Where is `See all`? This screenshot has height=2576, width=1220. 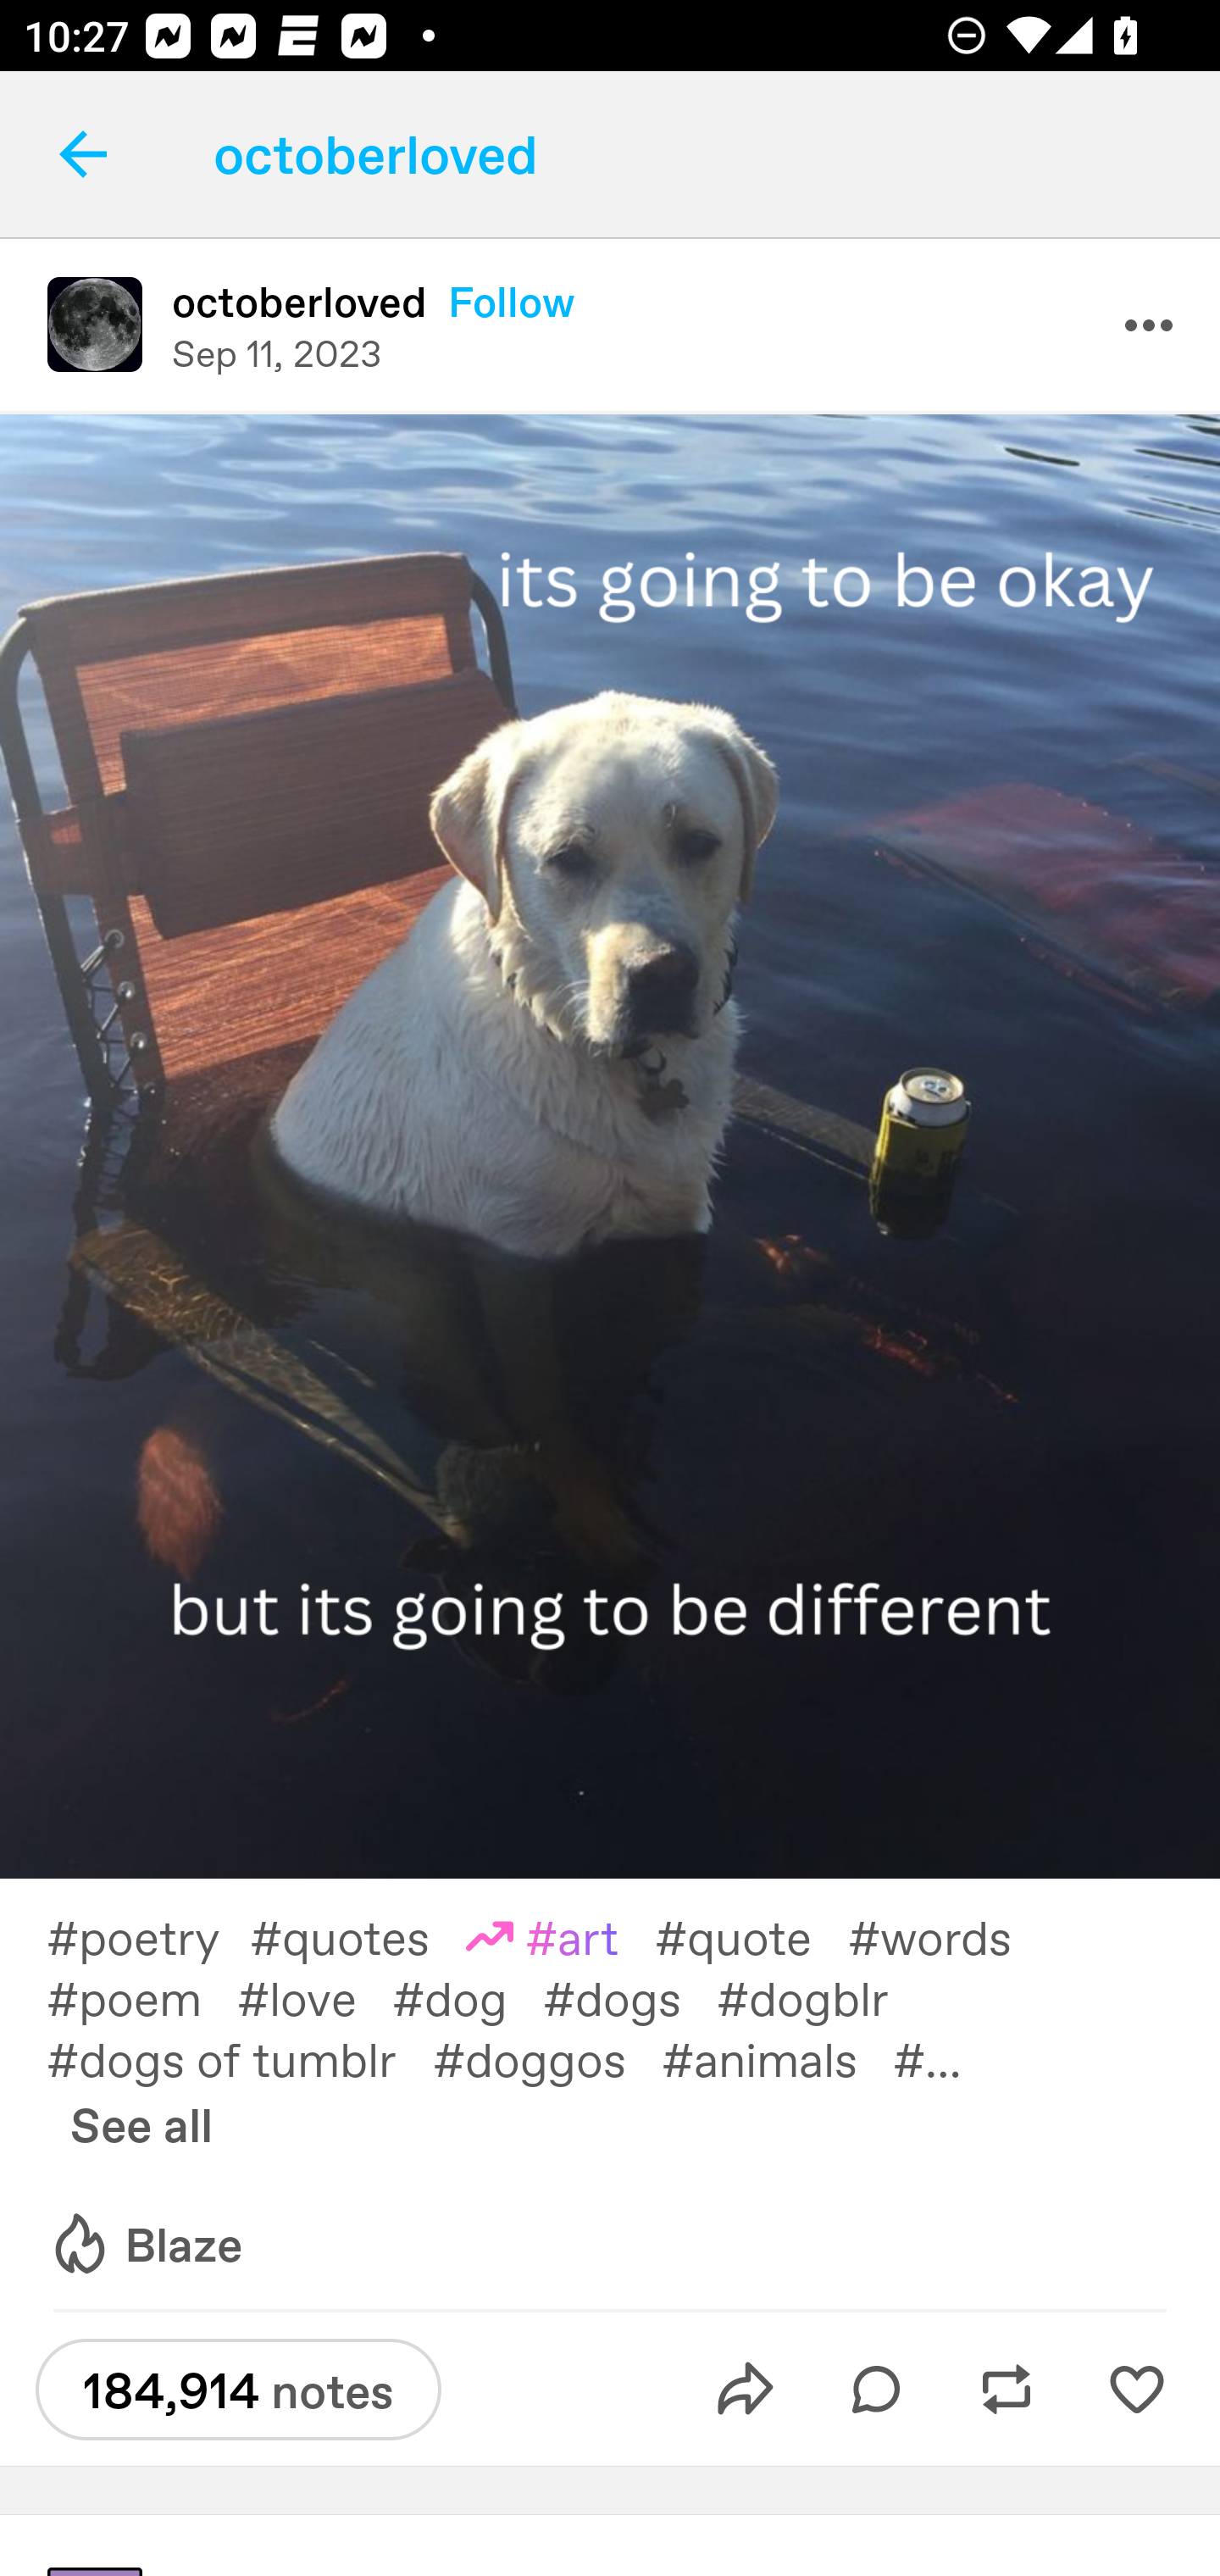
See all is located at coordinates (141, 2124).